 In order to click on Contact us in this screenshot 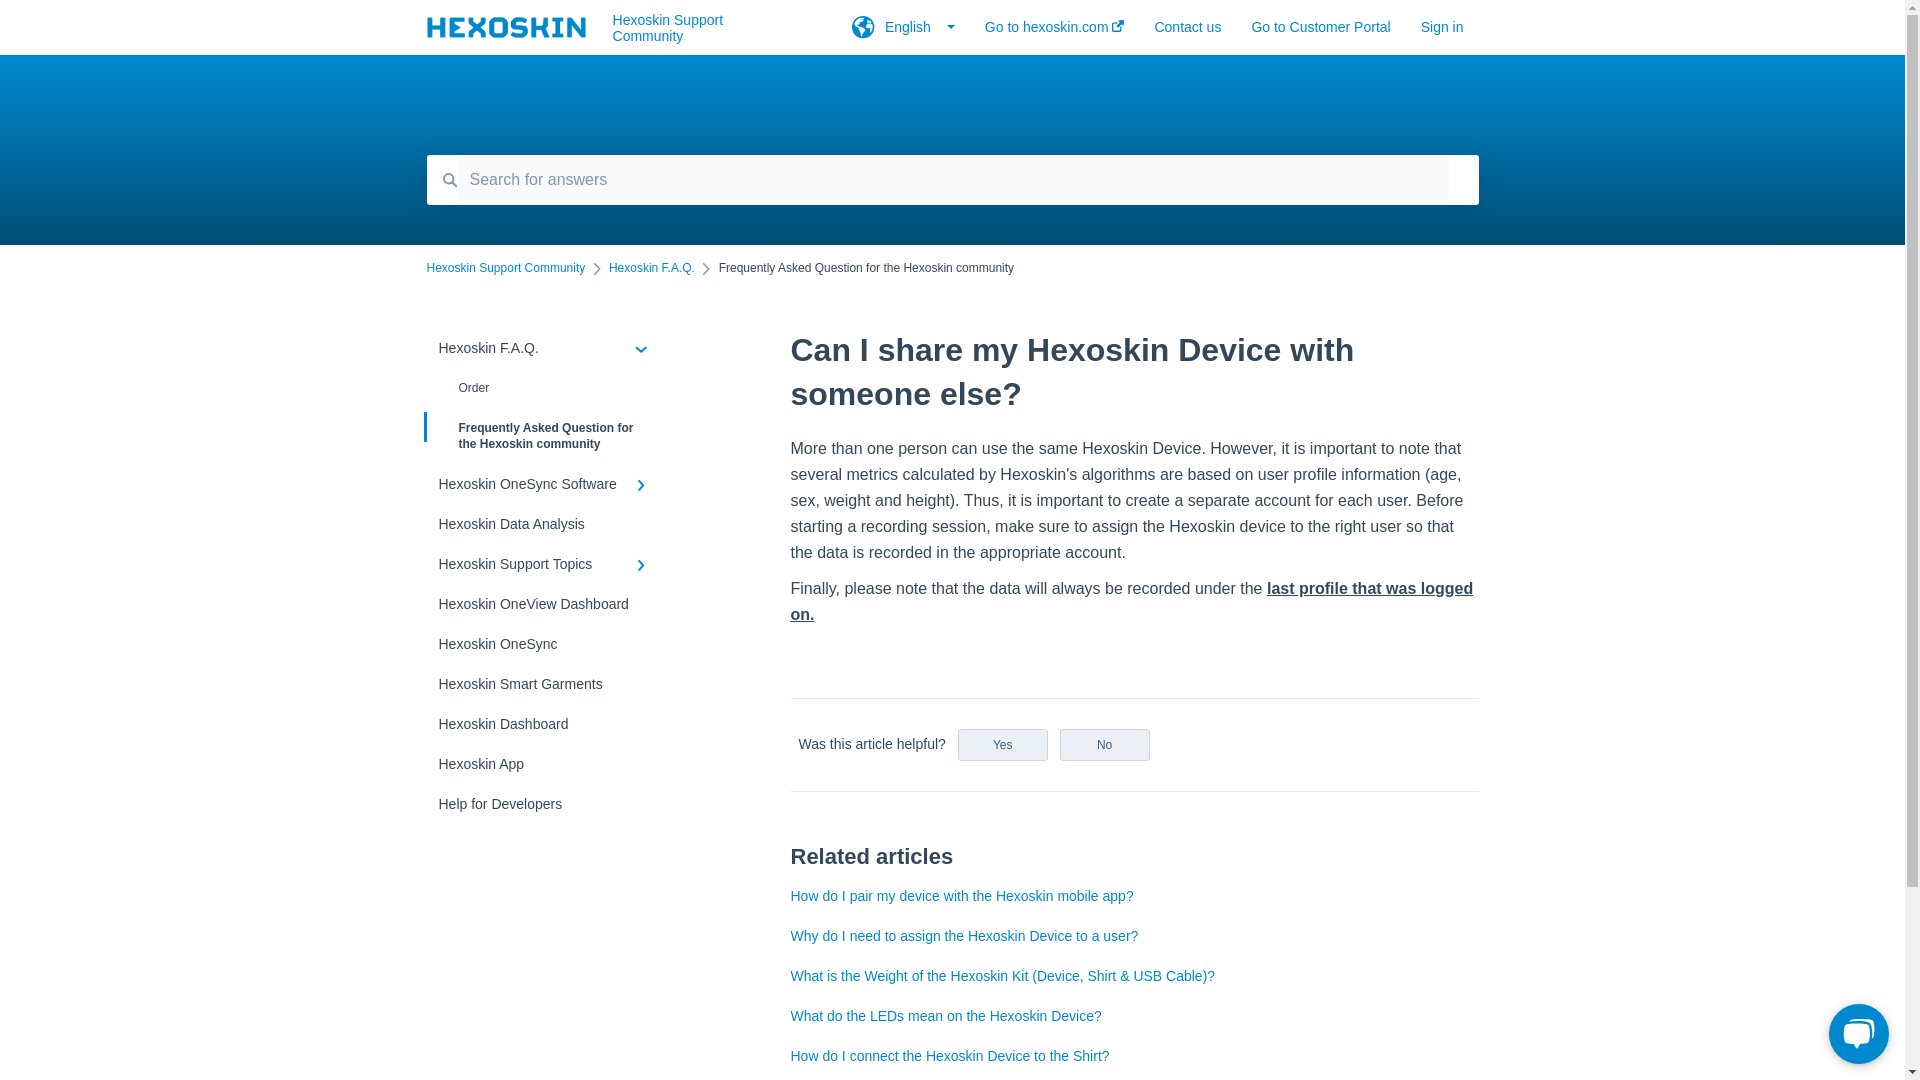, I will do `click(1187, 33)`.